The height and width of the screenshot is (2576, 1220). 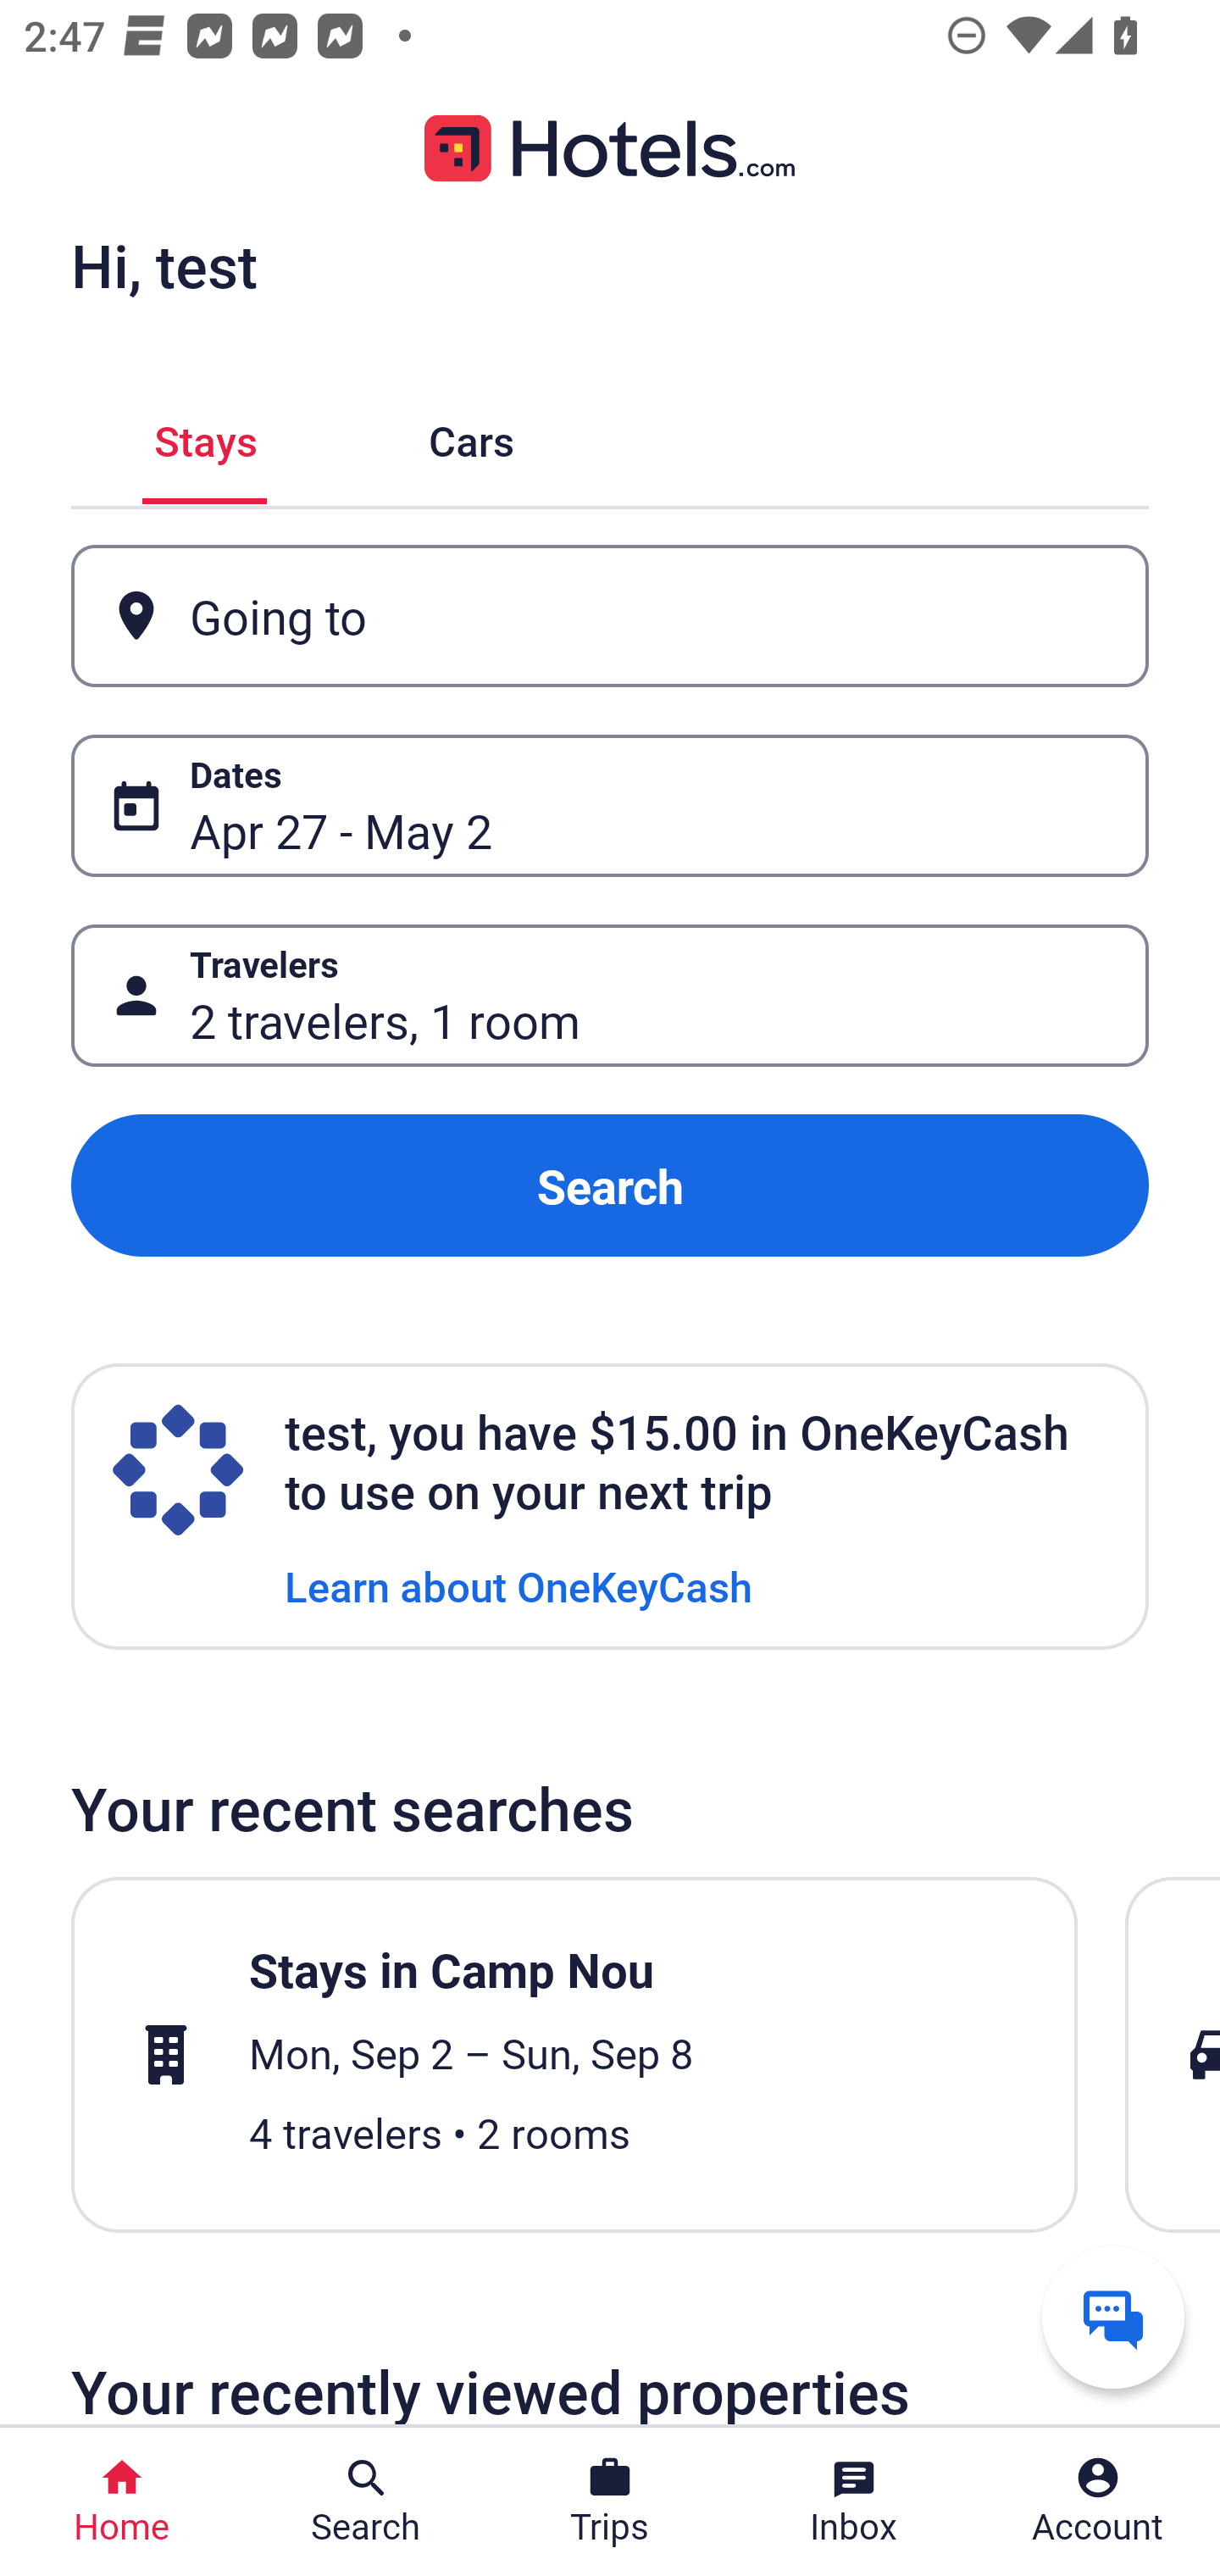 I want to click on Search Search Button, so click(x=366, y=2501).